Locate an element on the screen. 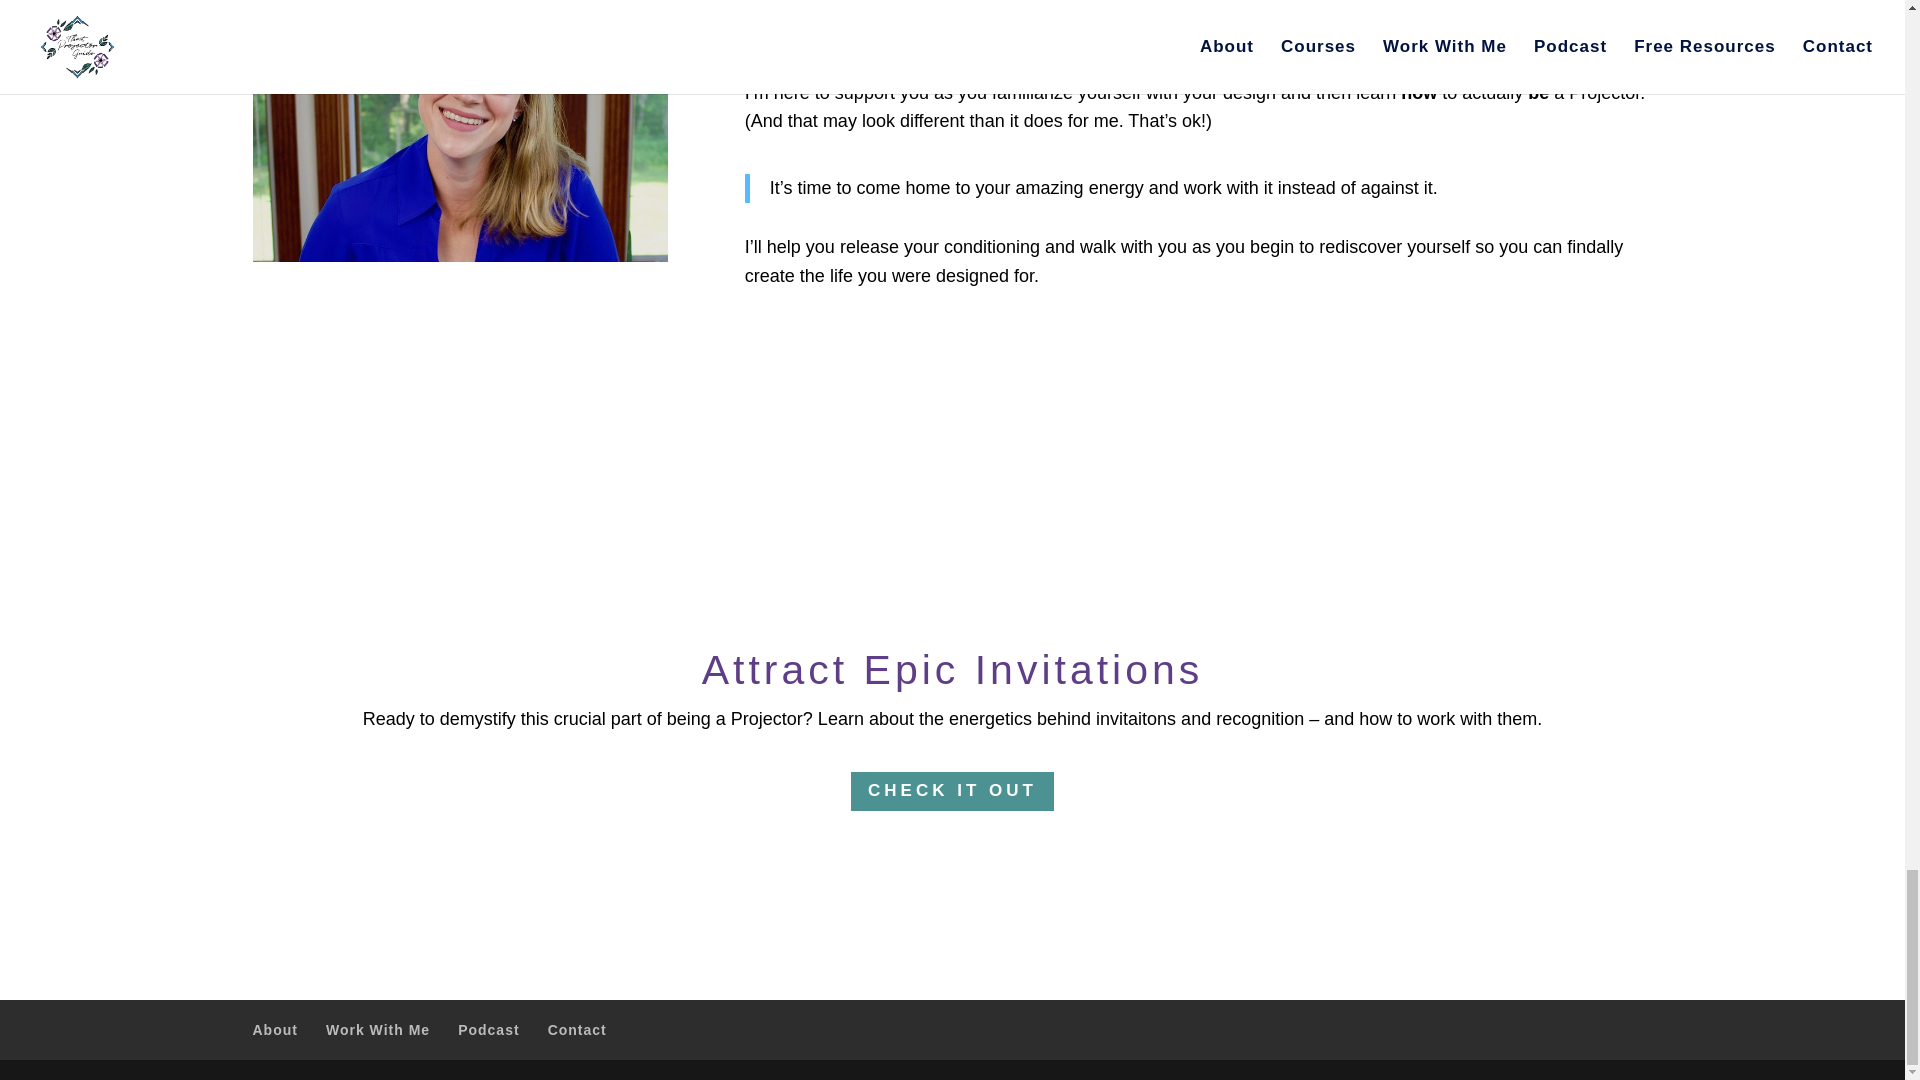  Work With Me is located at coordinates (378, 1029).